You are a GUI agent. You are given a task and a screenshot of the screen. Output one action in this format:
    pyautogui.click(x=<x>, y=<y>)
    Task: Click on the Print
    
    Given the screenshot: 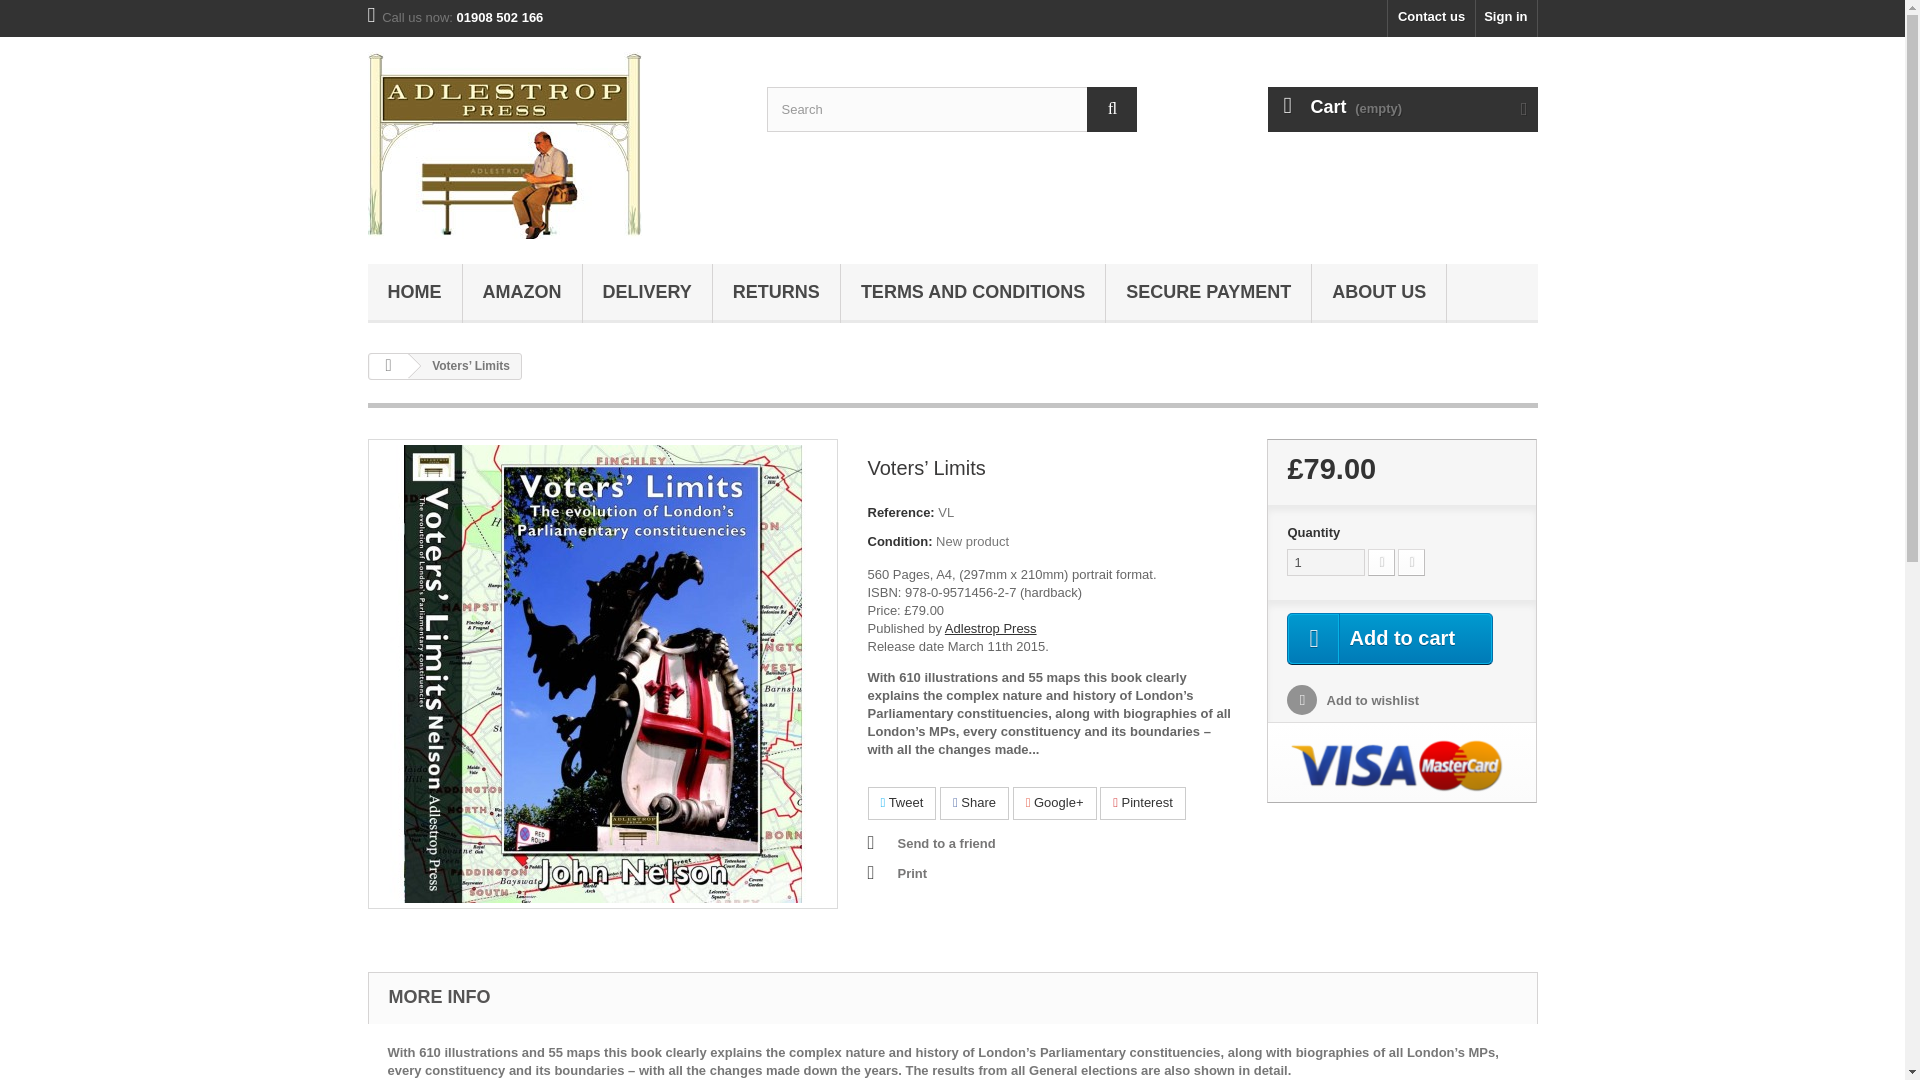 What is the action you would take?
    pyautogui.click(x=897, y=873)
    